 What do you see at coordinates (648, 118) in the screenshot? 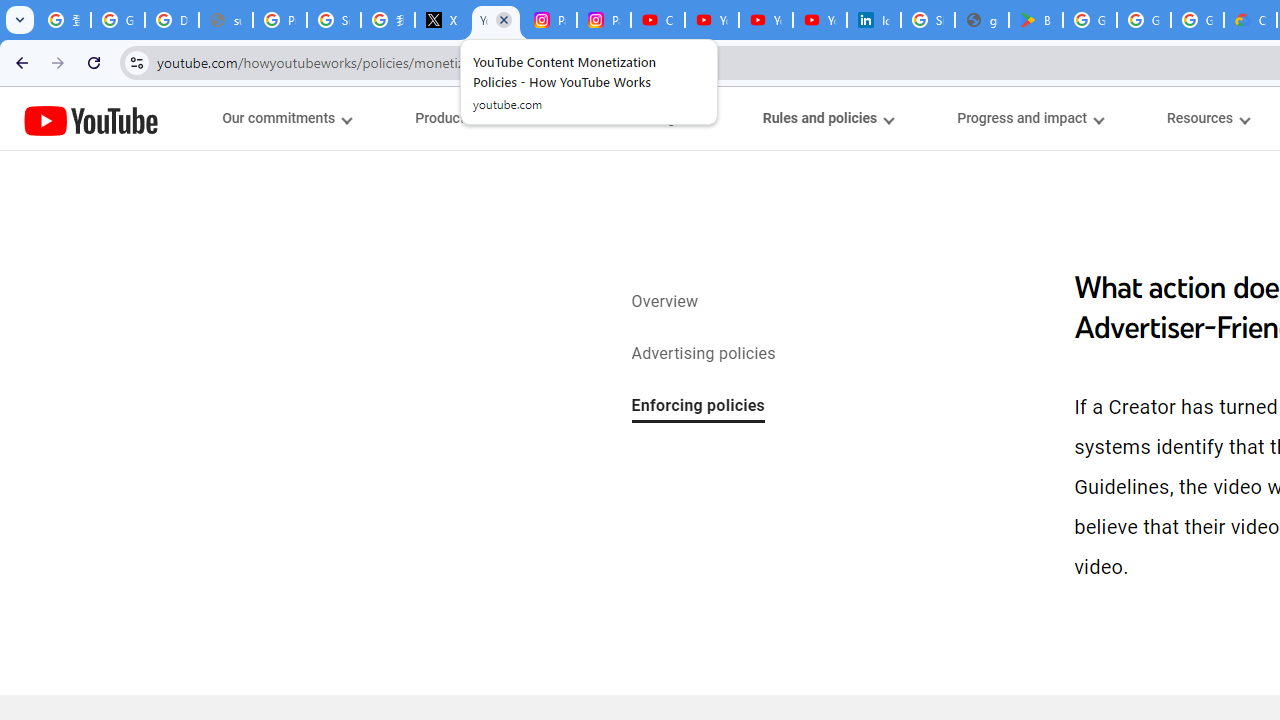
I see `User settings menupopup` at bounding box center [648, 118].